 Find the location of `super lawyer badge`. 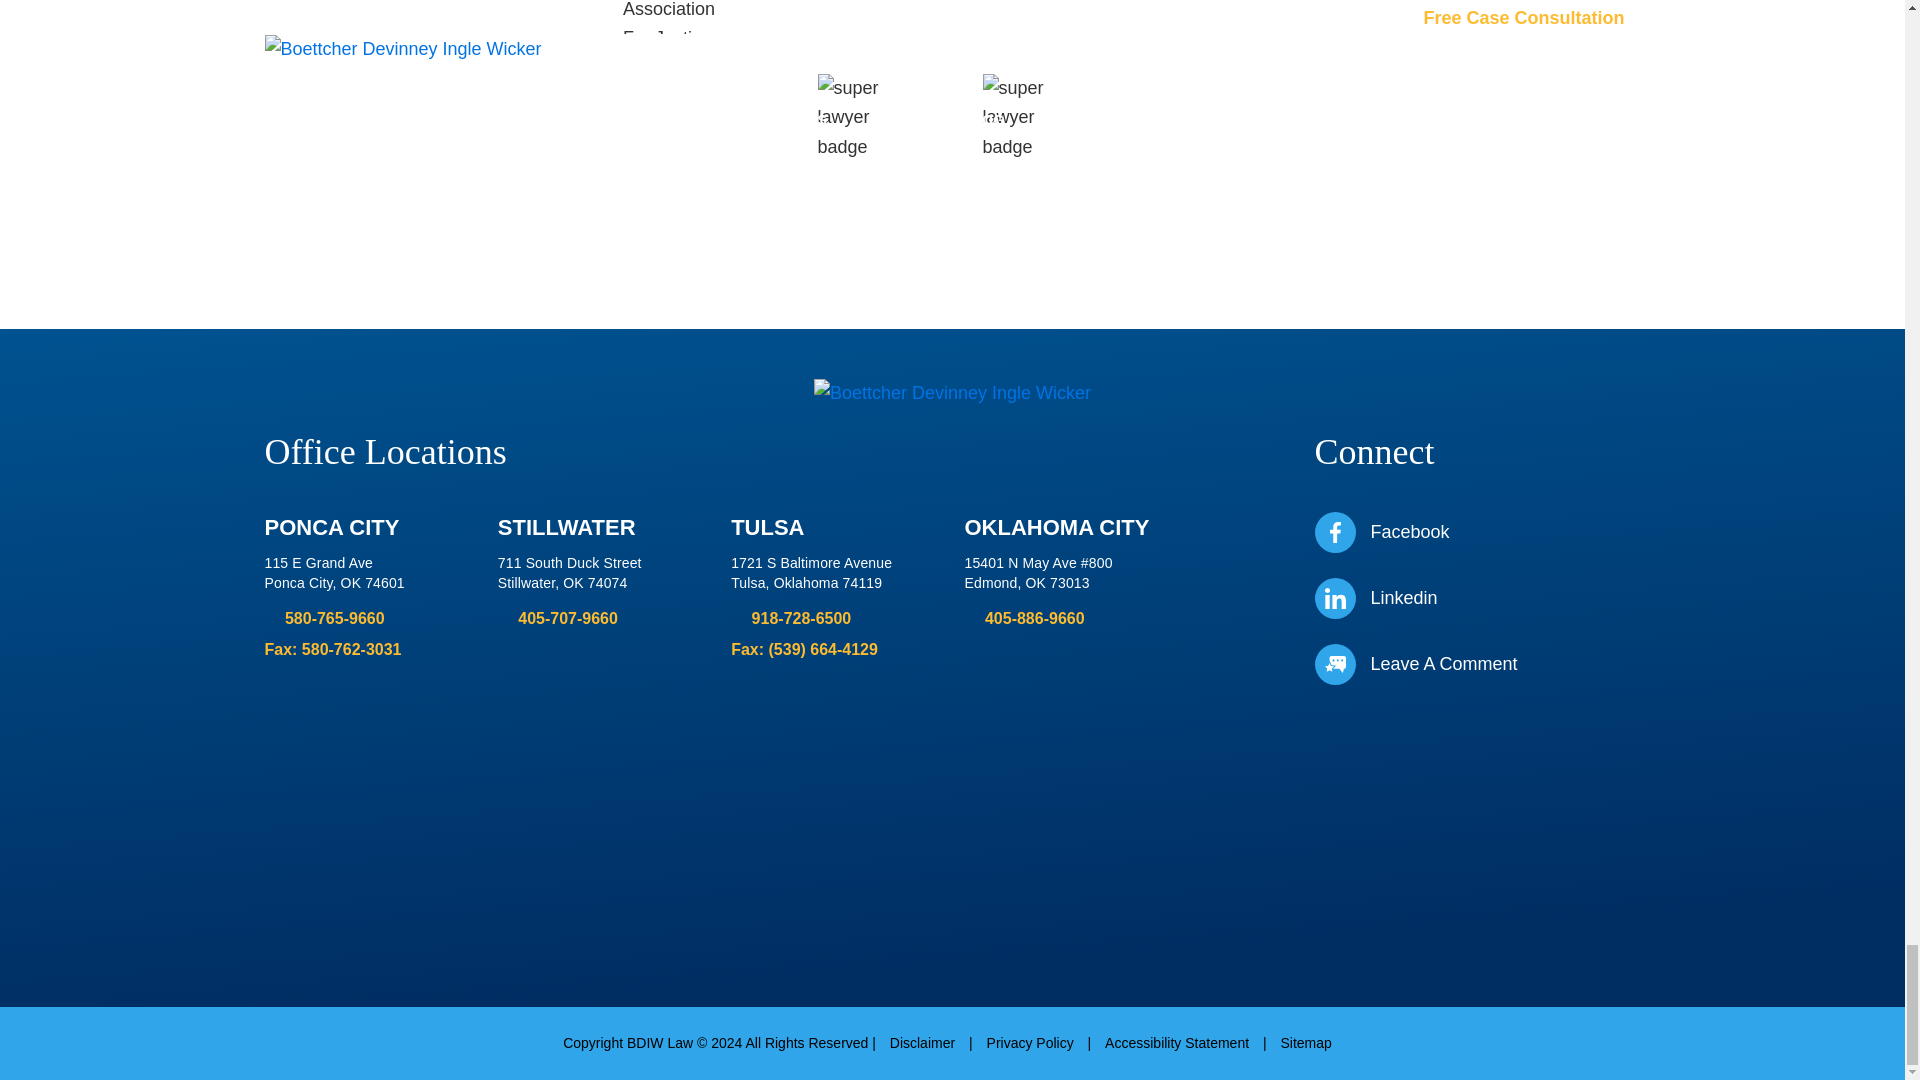

super lawyer badge is located at coordinates (870, 126).